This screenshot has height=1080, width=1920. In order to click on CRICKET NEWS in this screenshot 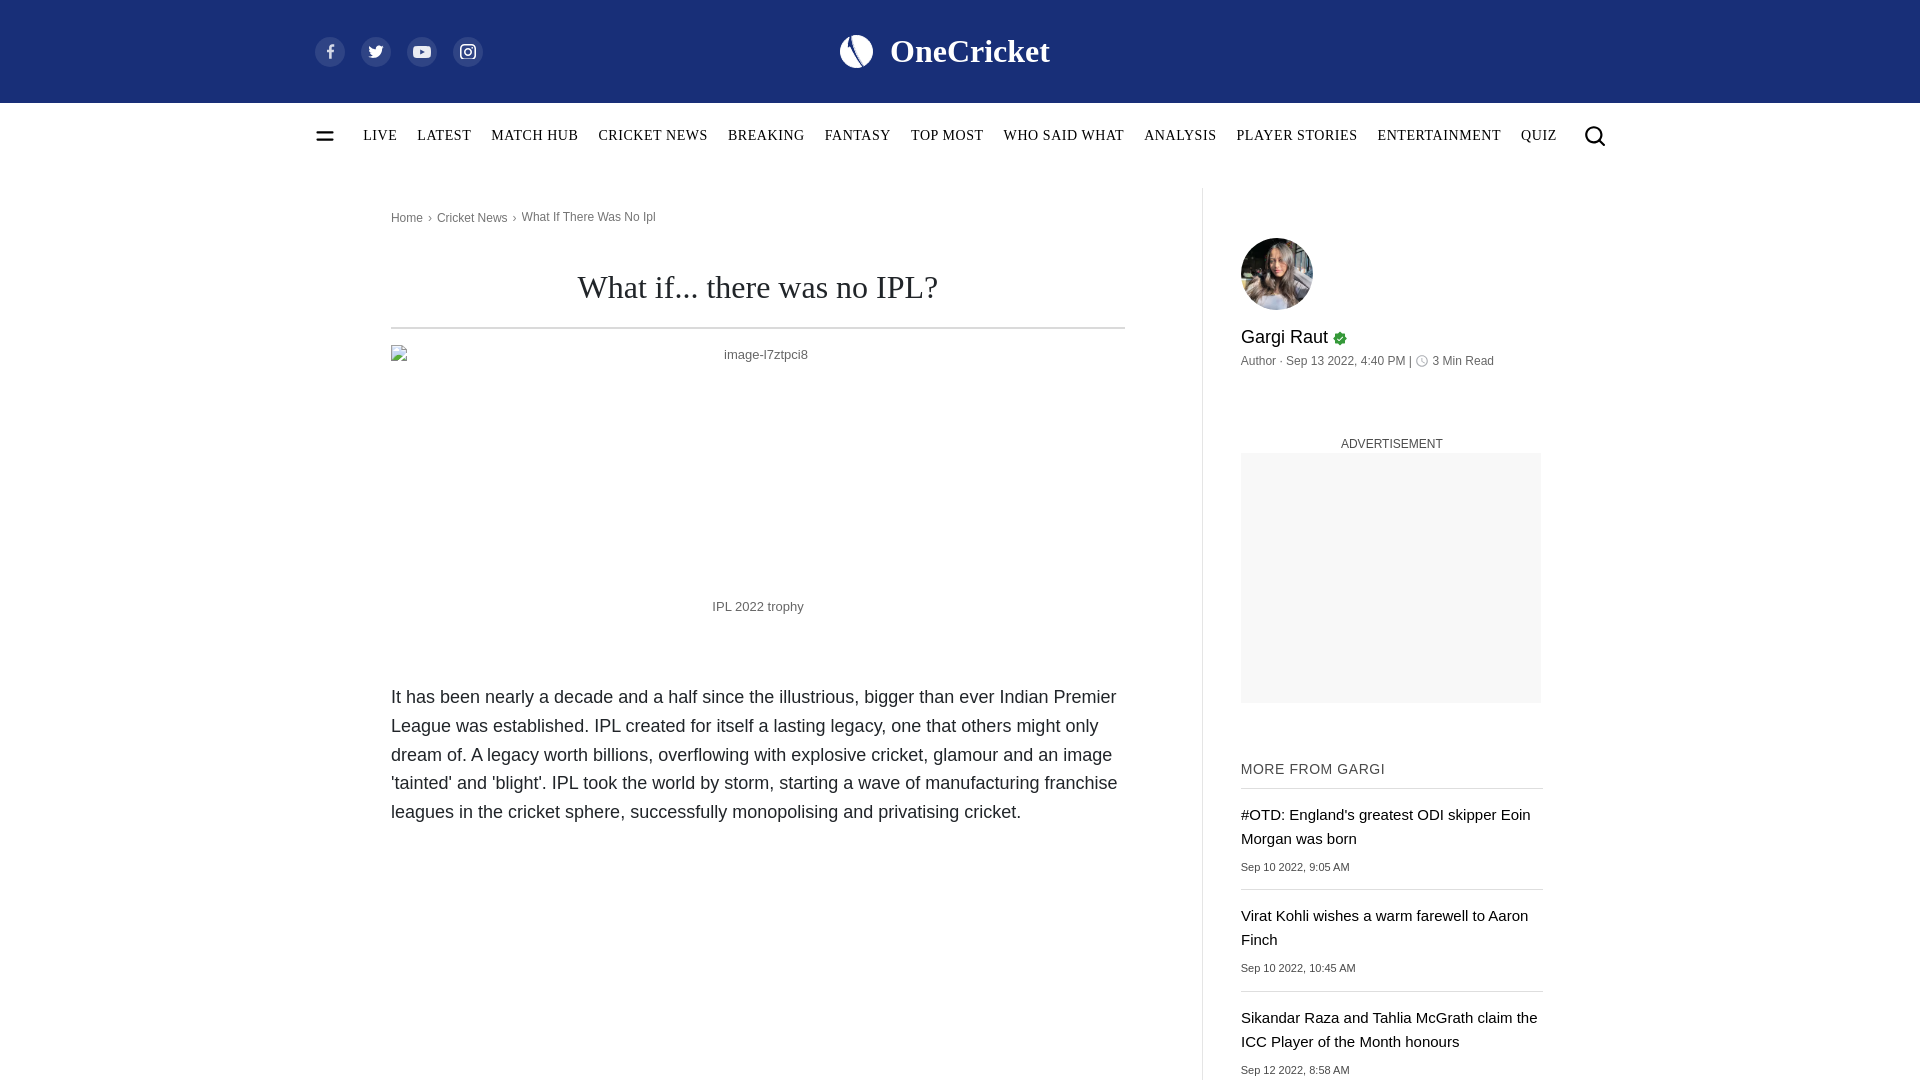, I will do `click(652, 135)`.